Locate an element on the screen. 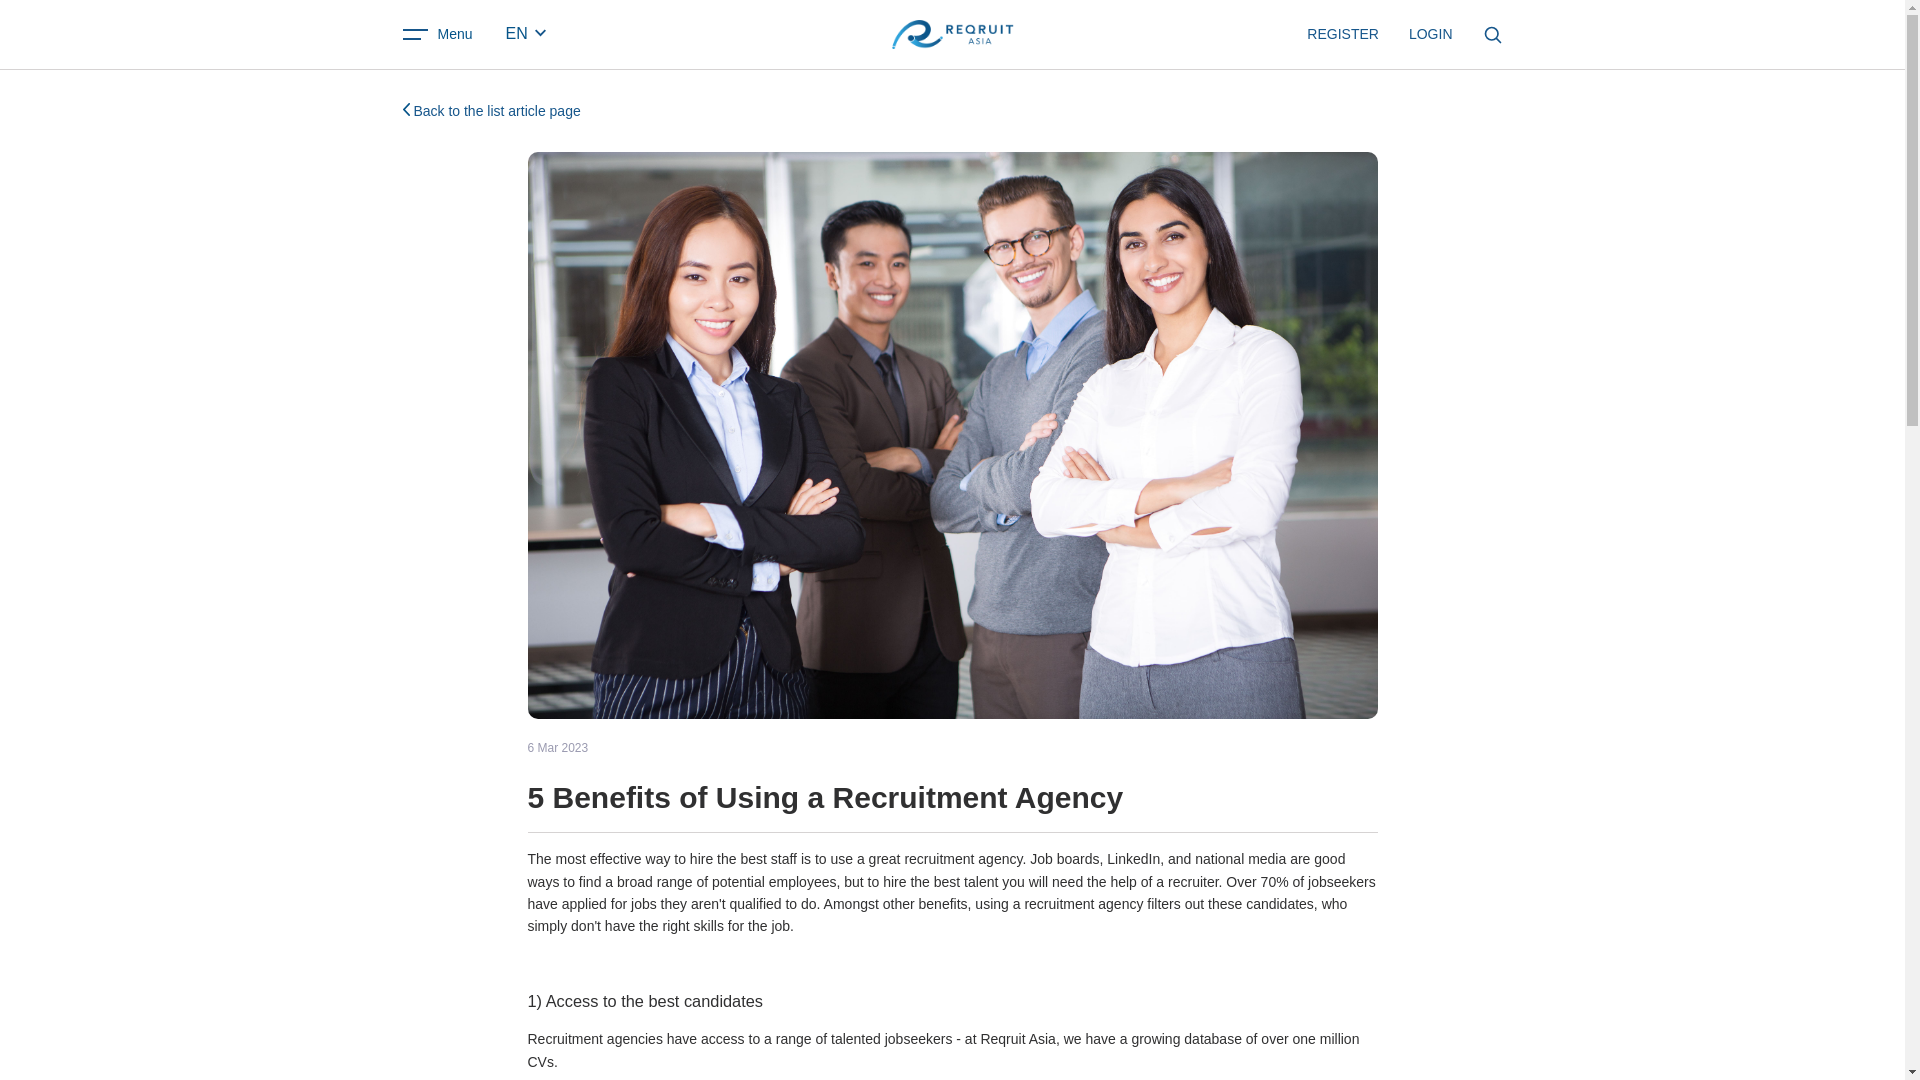  Back to the list article page is located at coordinates (490, 110).